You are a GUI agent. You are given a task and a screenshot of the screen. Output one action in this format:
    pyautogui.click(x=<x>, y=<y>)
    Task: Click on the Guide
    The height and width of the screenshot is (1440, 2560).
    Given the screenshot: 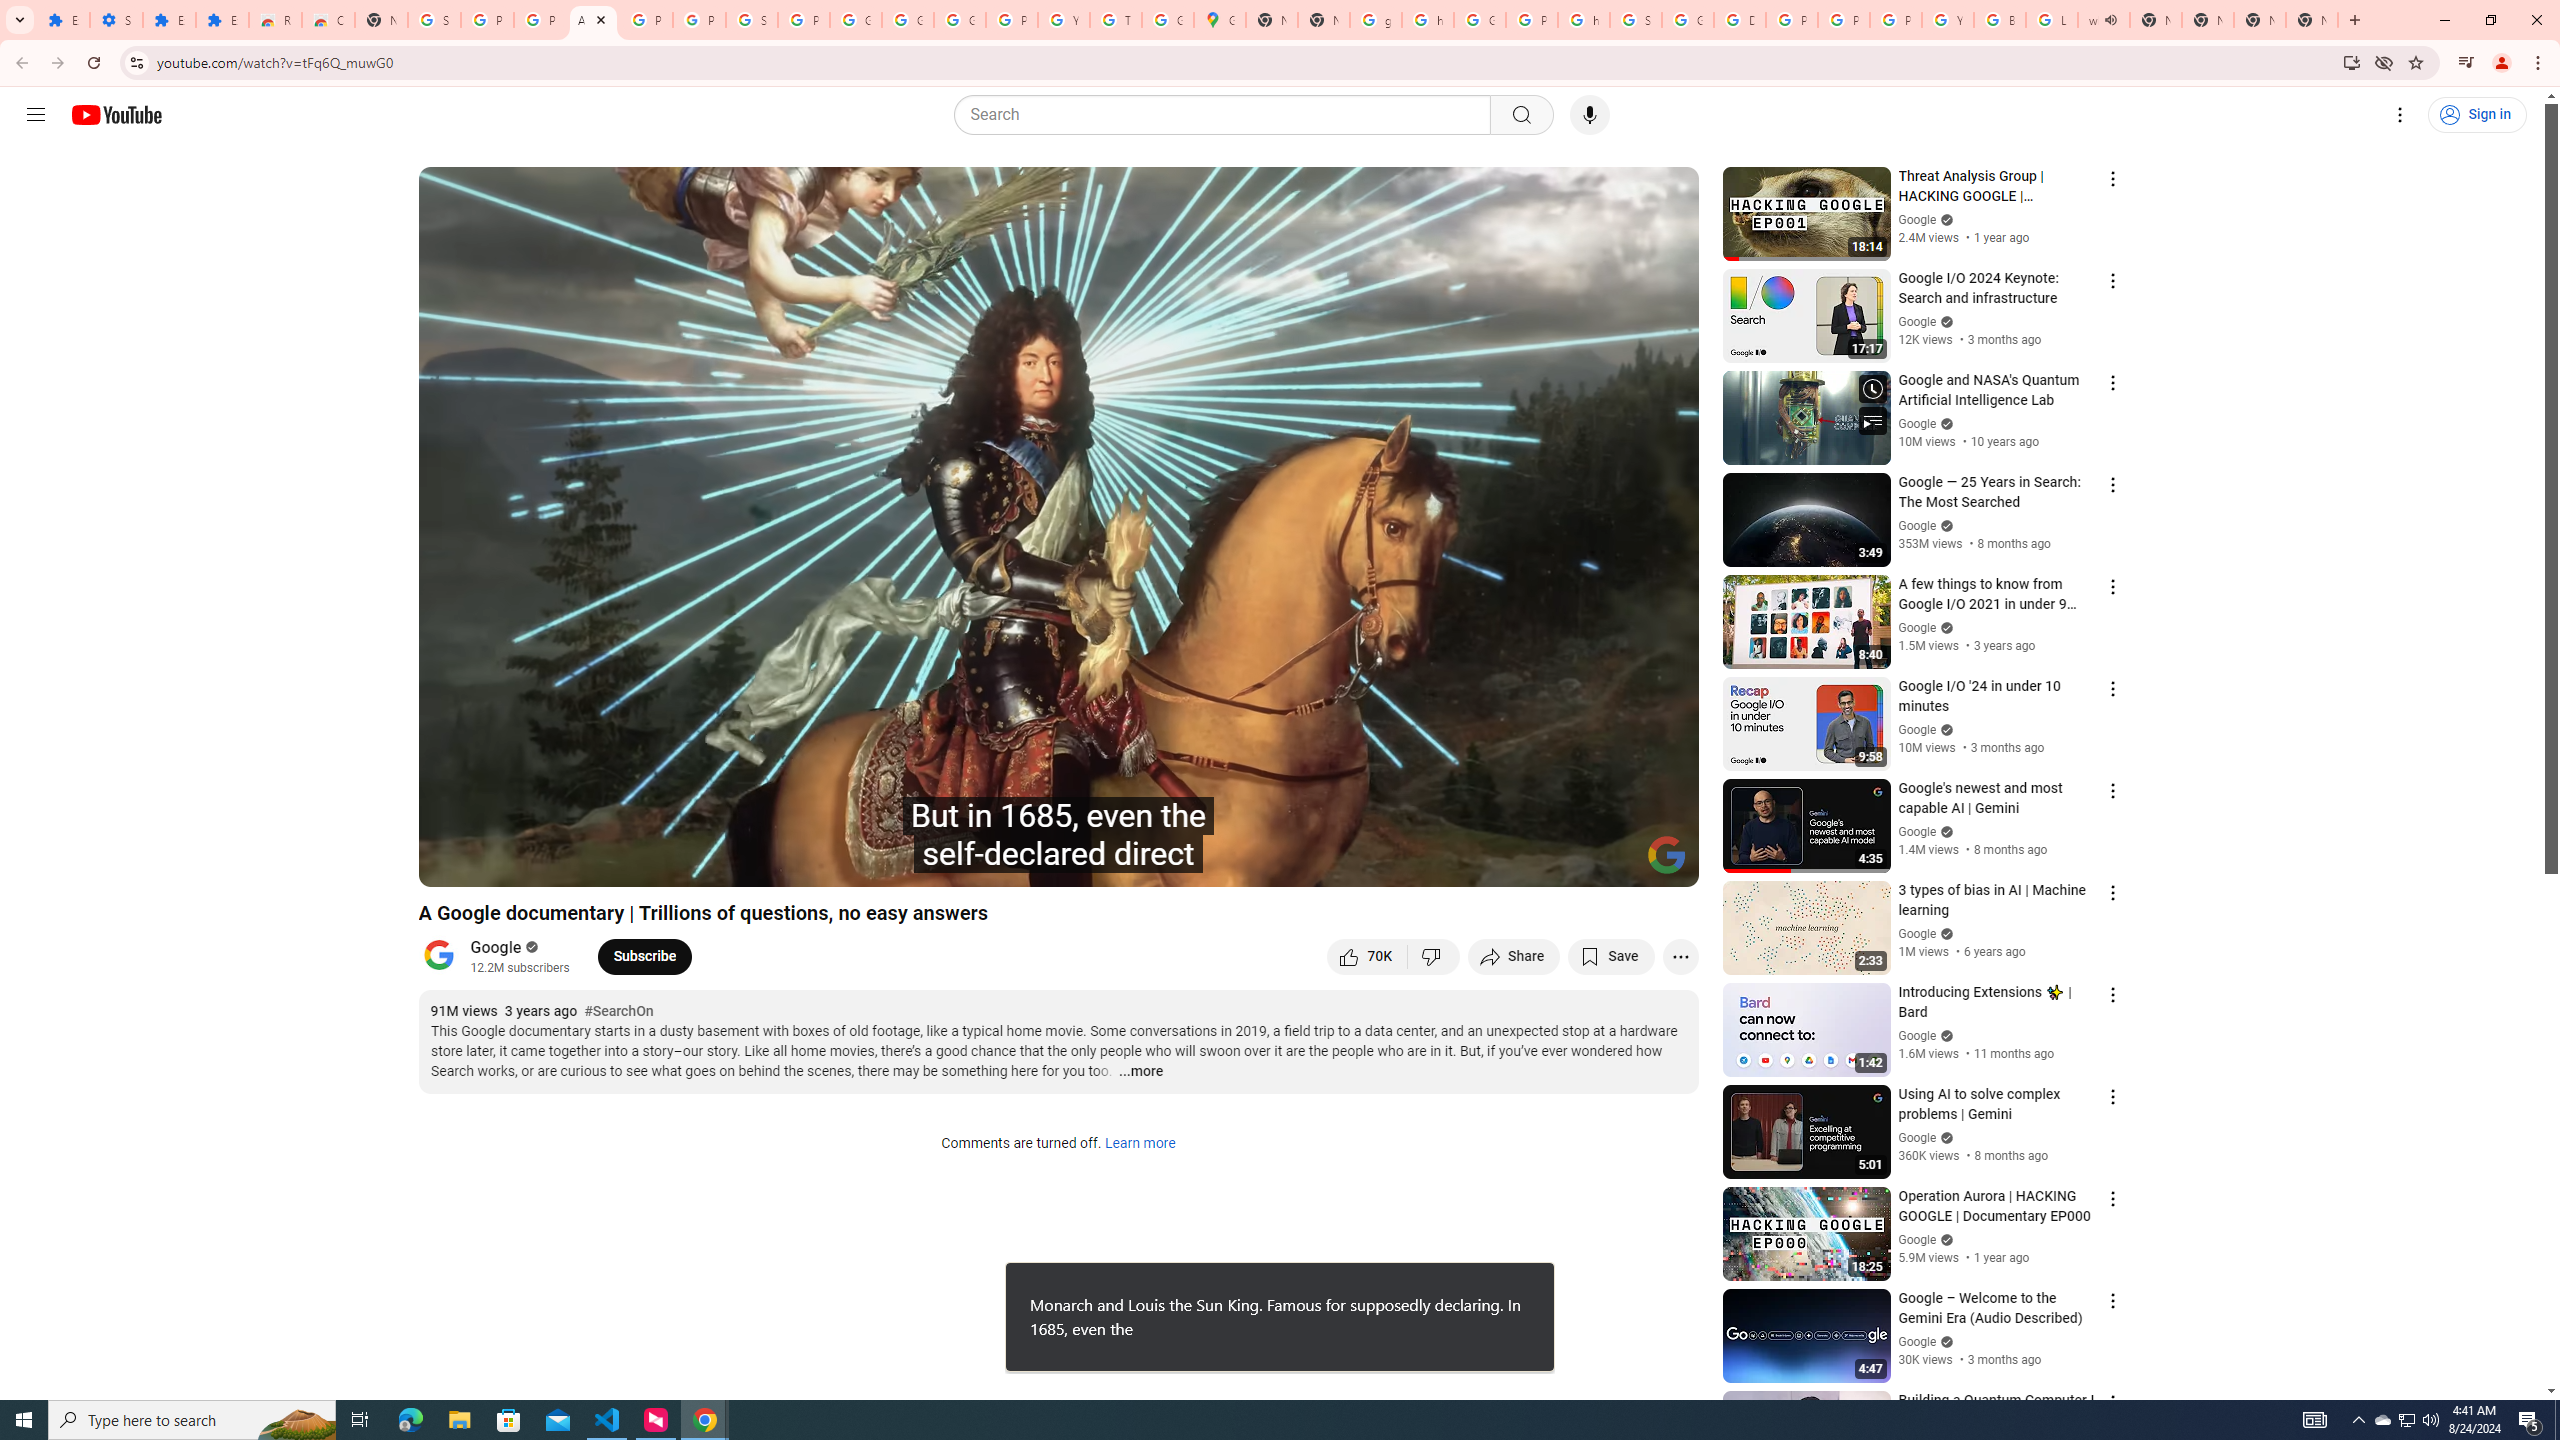 What is the action you would take?
    pyautogui.click(x=36, y=115)
    